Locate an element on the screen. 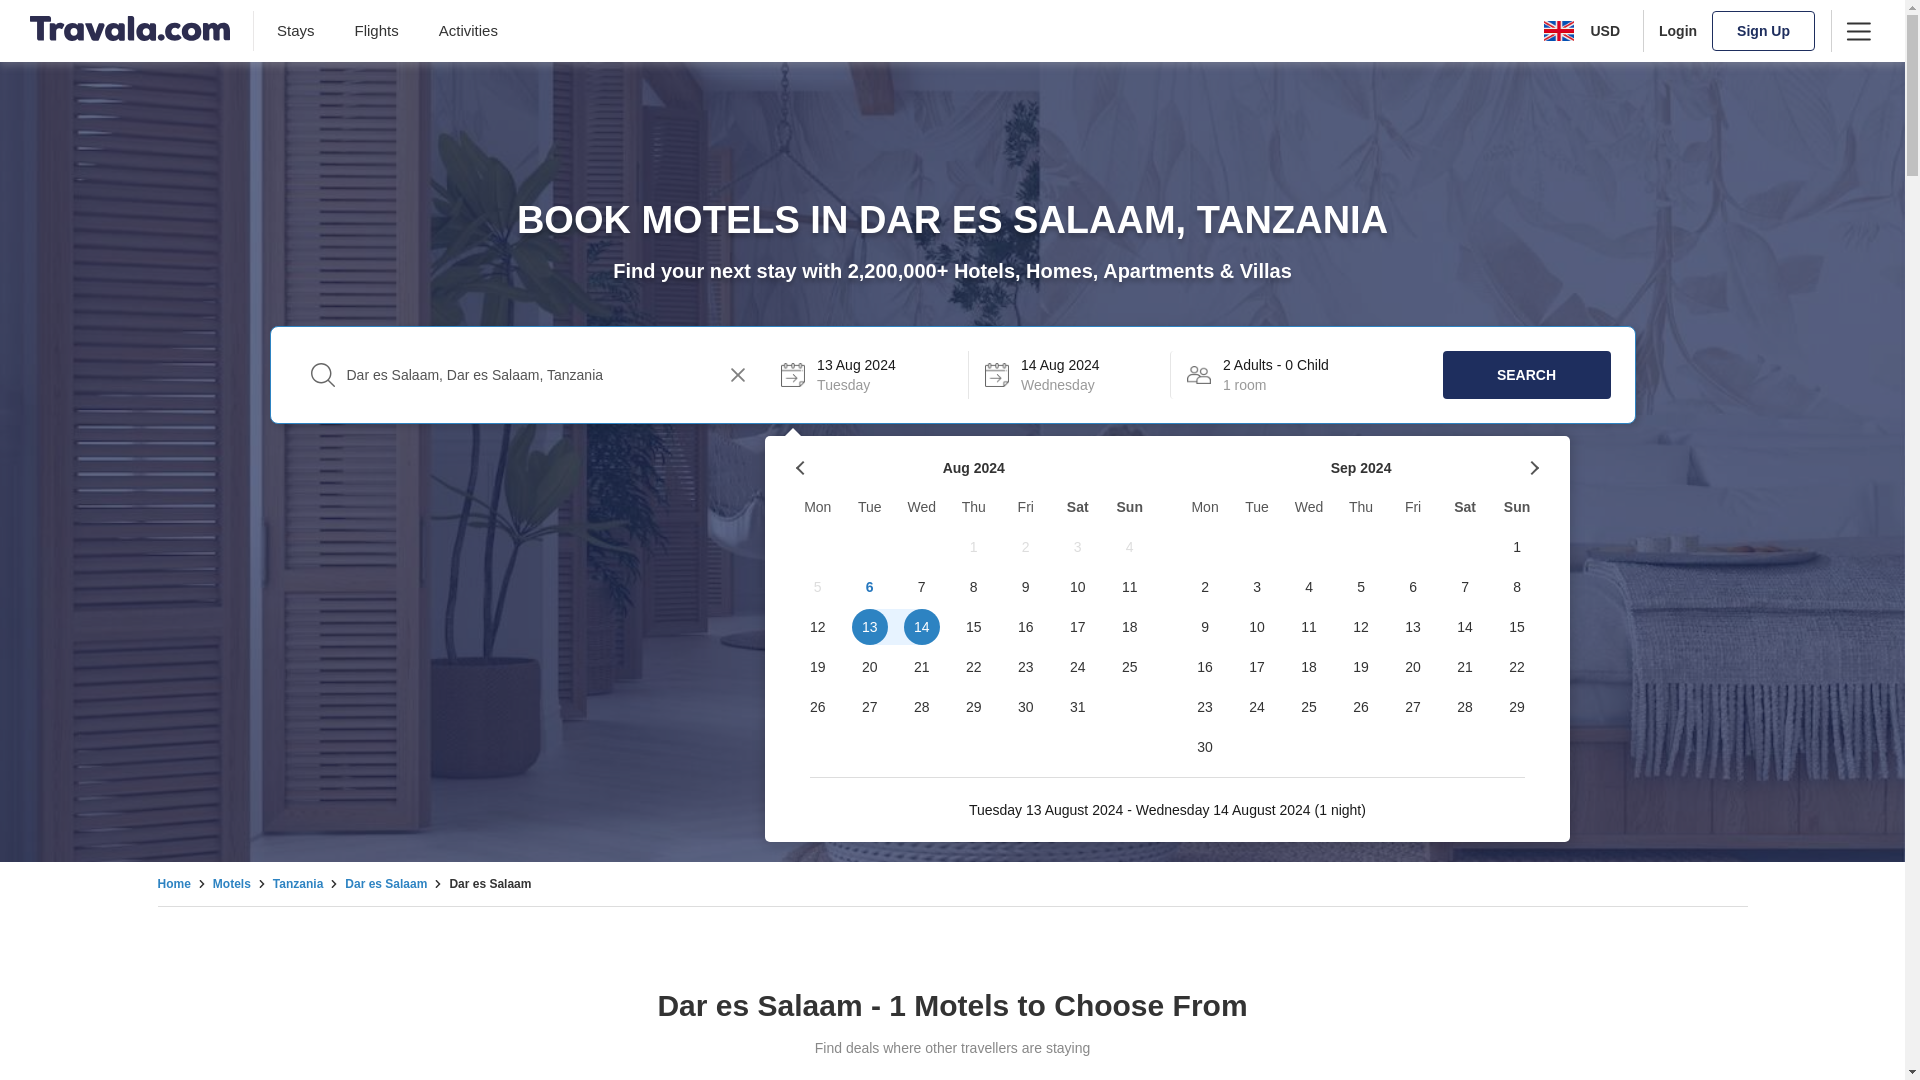 The width and height of the screenshot is (1920, 1080). 15 is located at coordinates (974, 626).